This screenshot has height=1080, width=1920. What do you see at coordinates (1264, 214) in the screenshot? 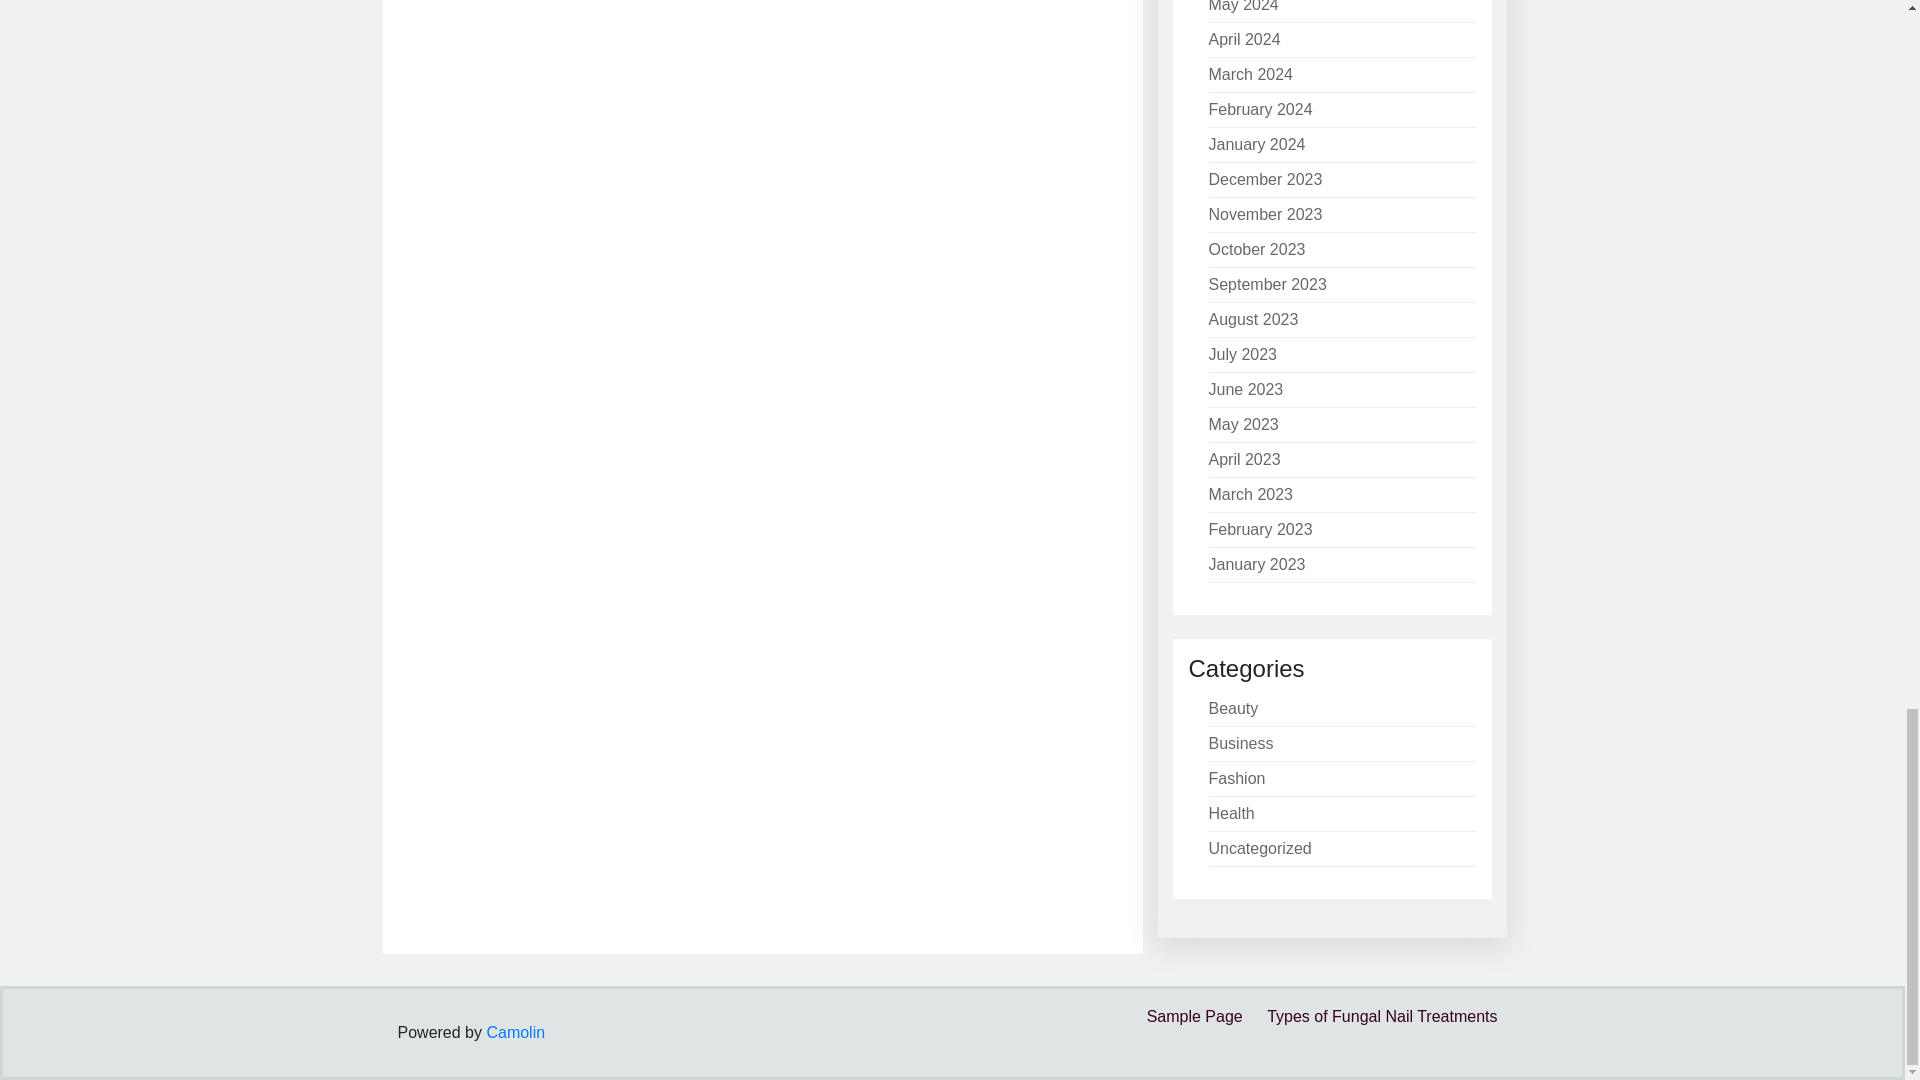
I see `November 2023` at bounding box center [1264, 214].